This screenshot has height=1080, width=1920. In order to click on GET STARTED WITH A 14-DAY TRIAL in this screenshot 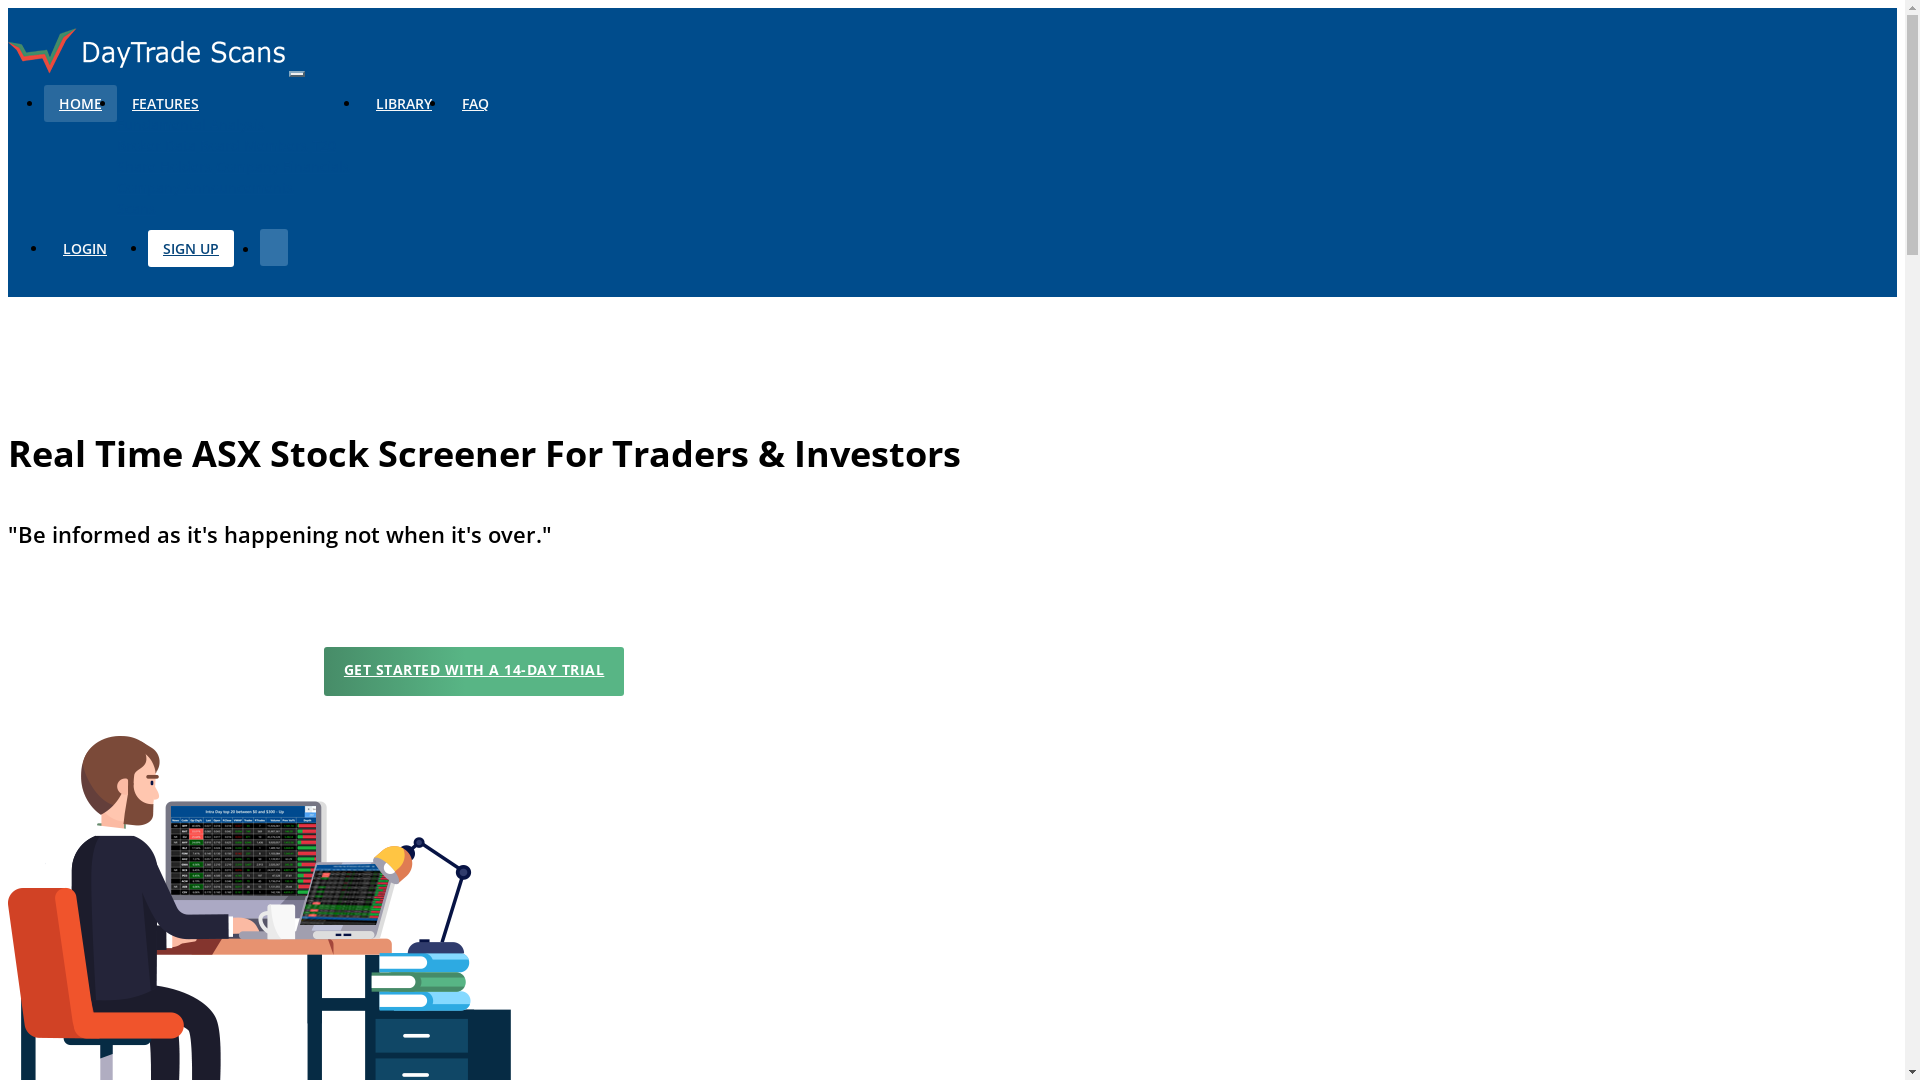, I will do `click(474, 672)`.